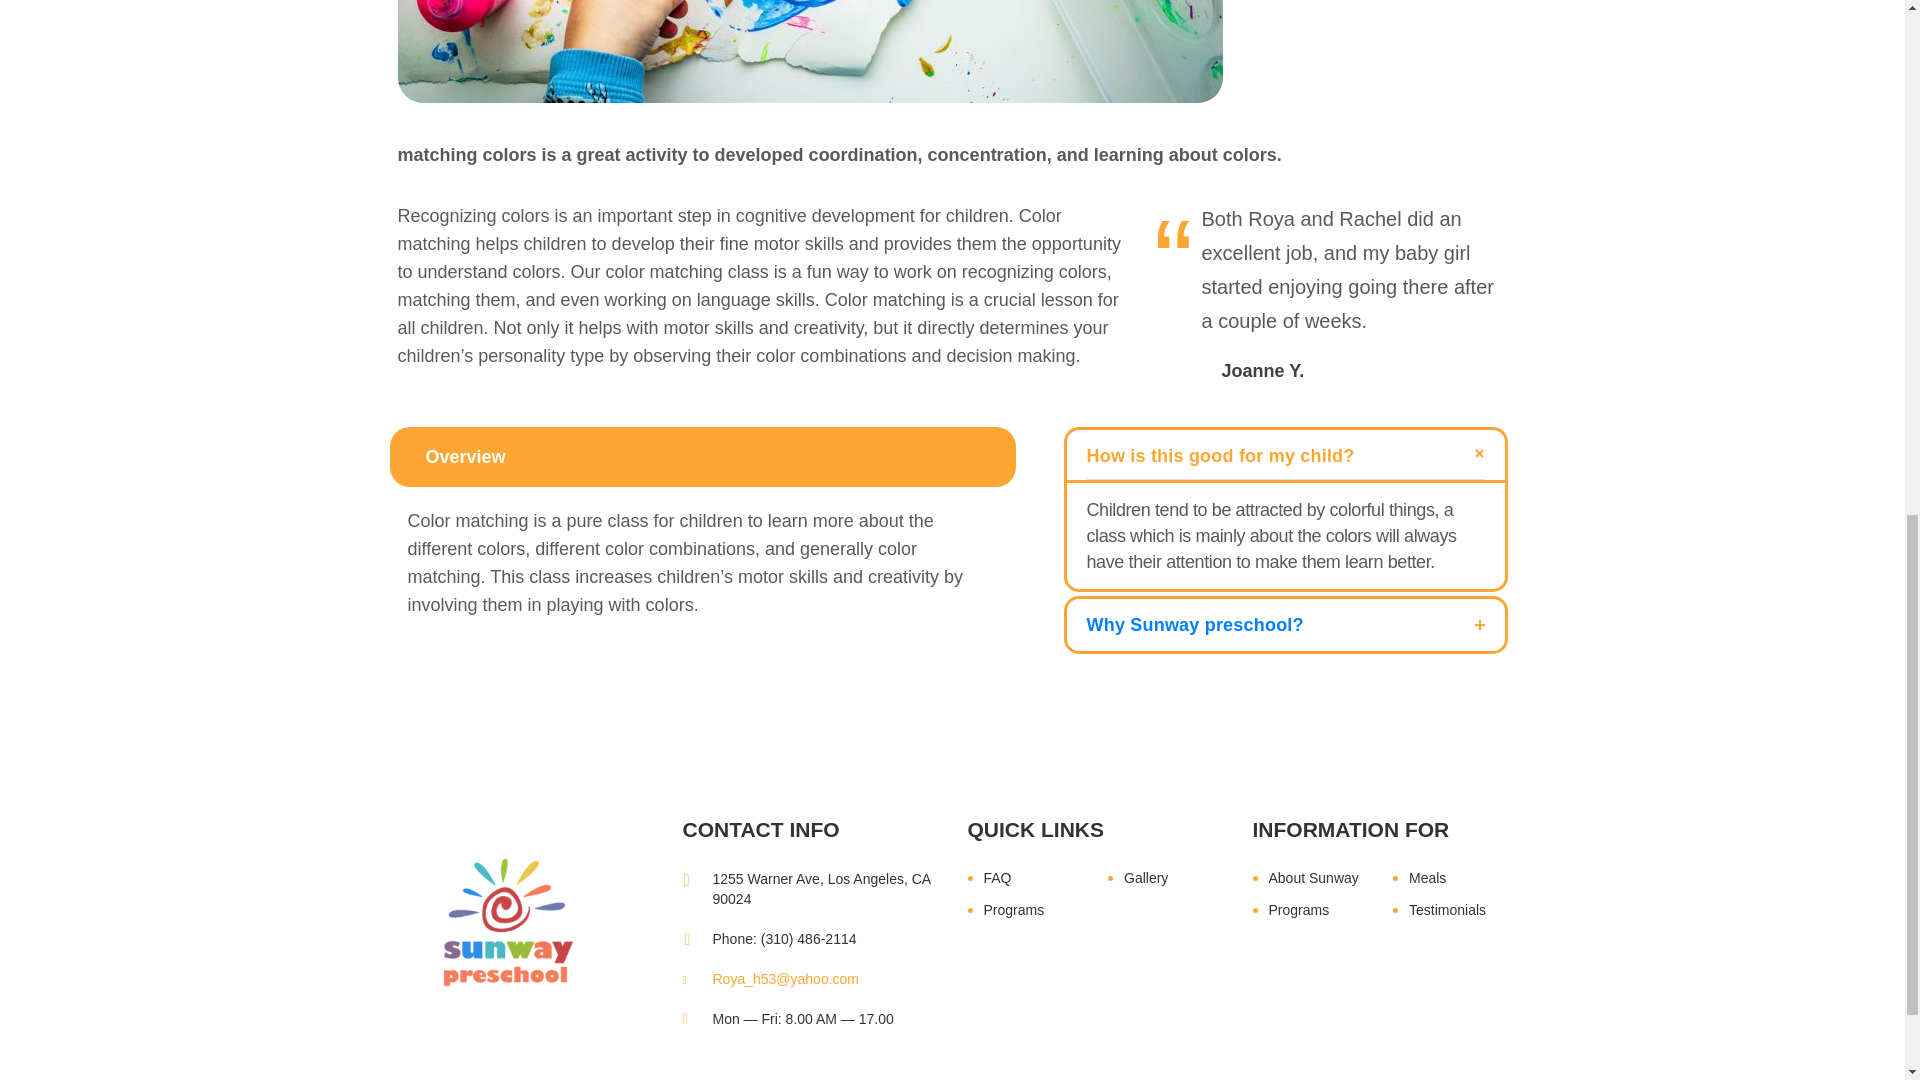 The image size is (1920, 1080). I want to click on Overview, so click(465, 457).